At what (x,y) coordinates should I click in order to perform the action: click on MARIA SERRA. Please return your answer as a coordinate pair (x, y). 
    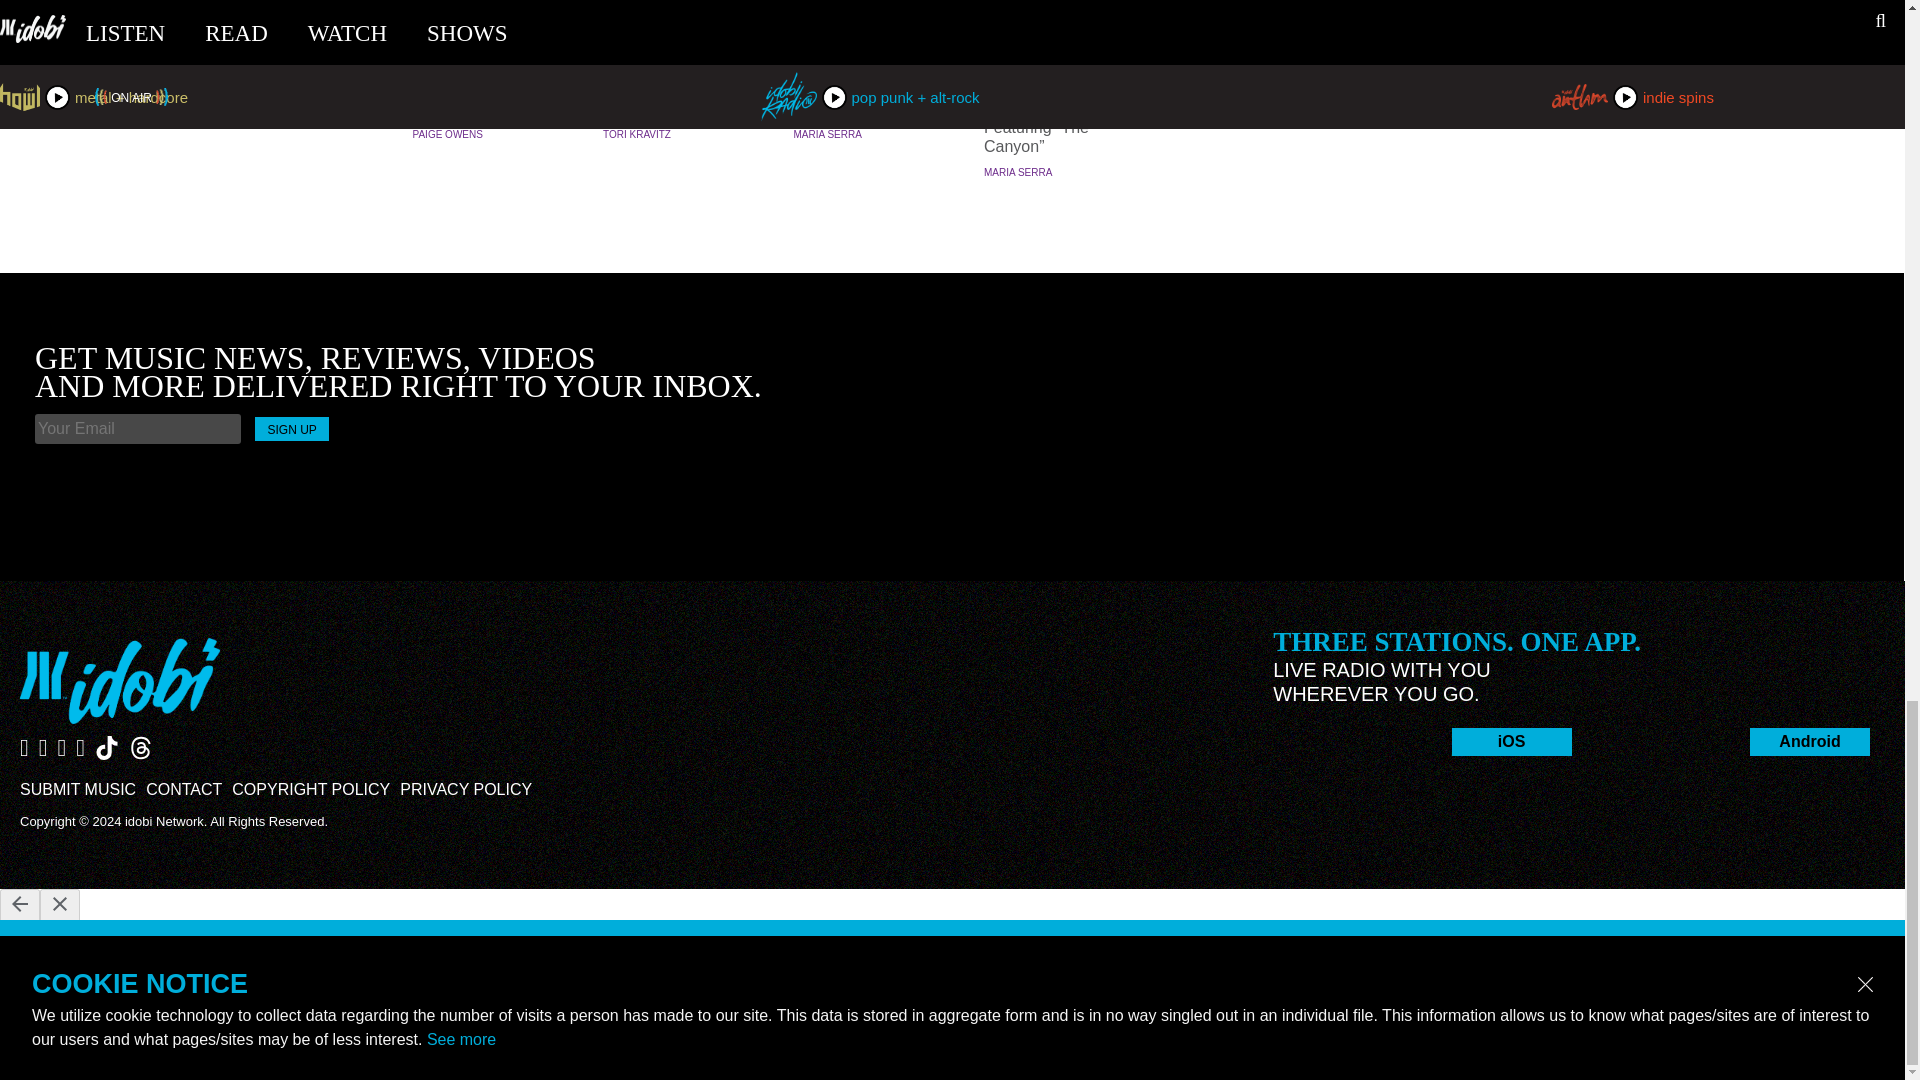
    Looking at the image, I should click on (828, 134).